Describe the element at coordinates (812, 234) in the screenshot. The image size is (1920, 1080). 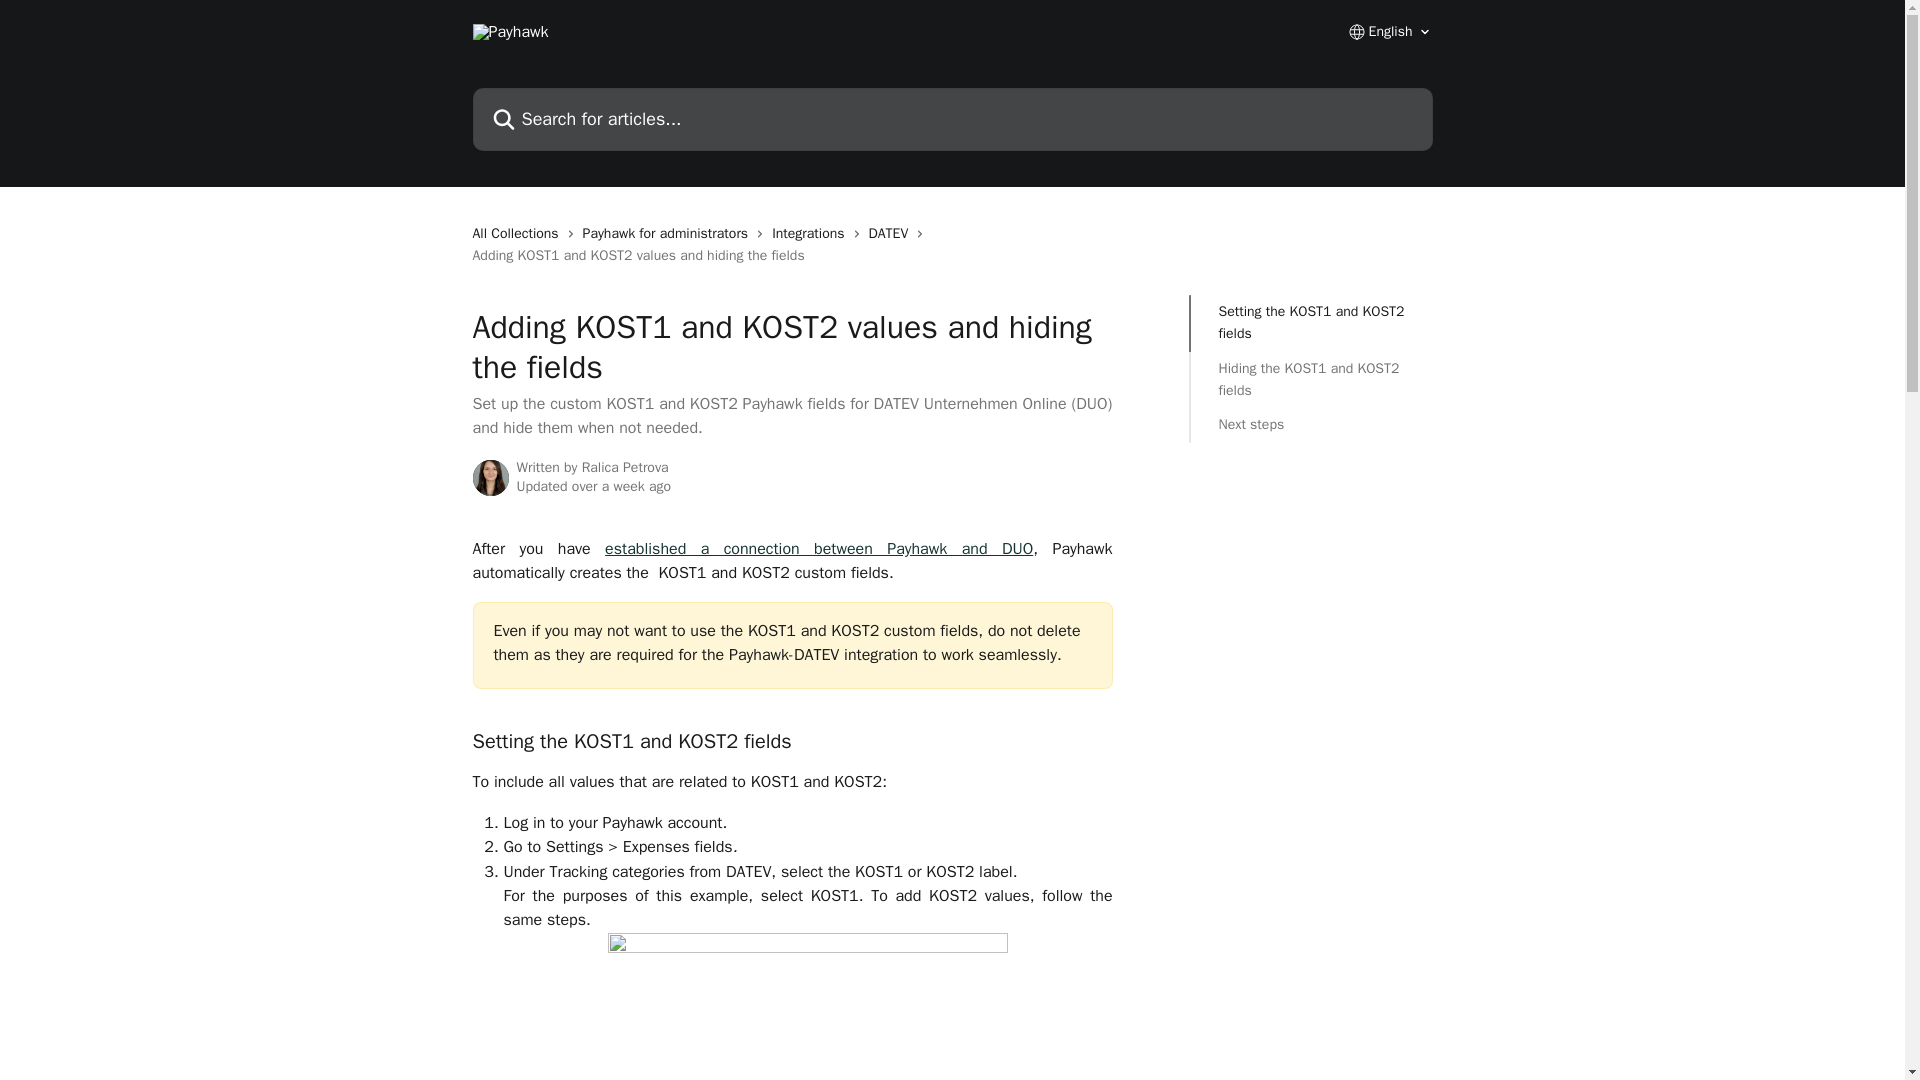
I see `Integrations` at that location.